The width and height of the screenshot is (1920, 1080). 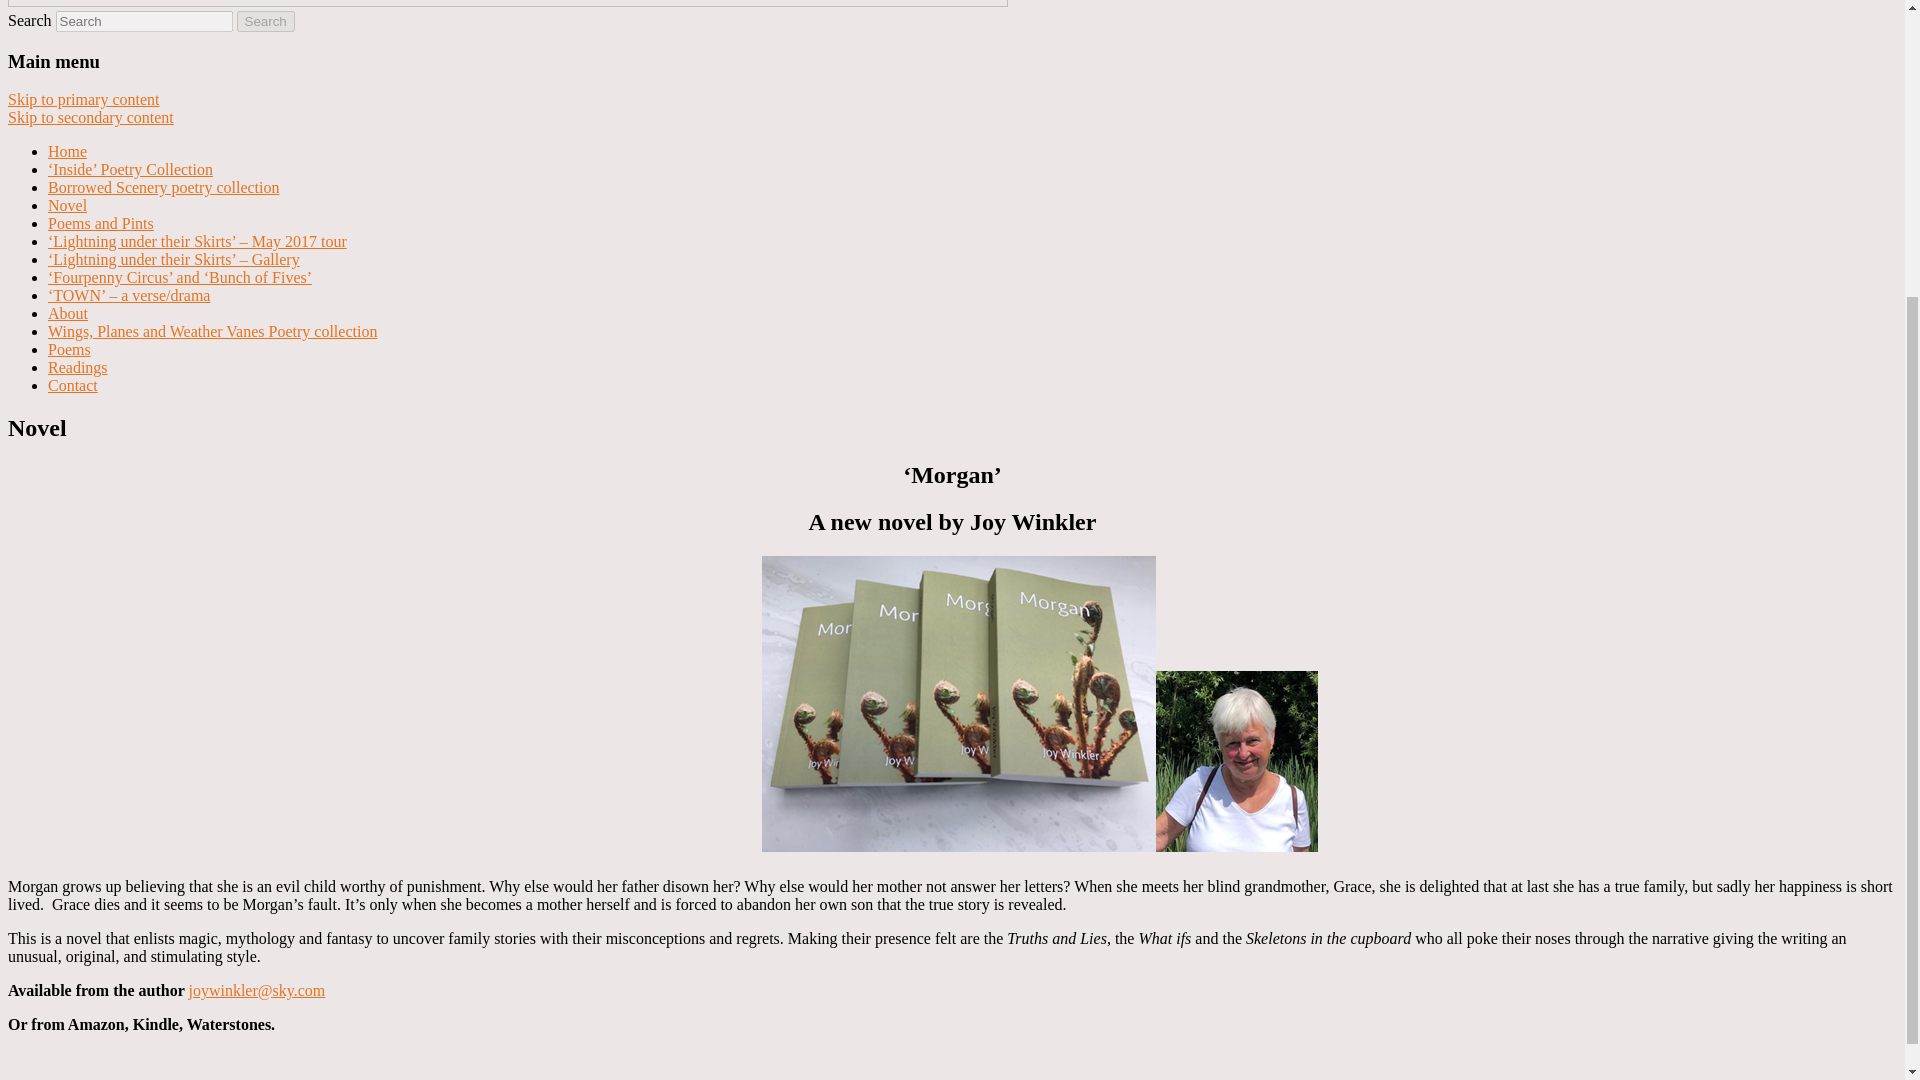 What do you see at coordinates (163, 187) in the screenshot?
I see `Borrowed Scenery poetry collection` at bounding box center [163, 187].